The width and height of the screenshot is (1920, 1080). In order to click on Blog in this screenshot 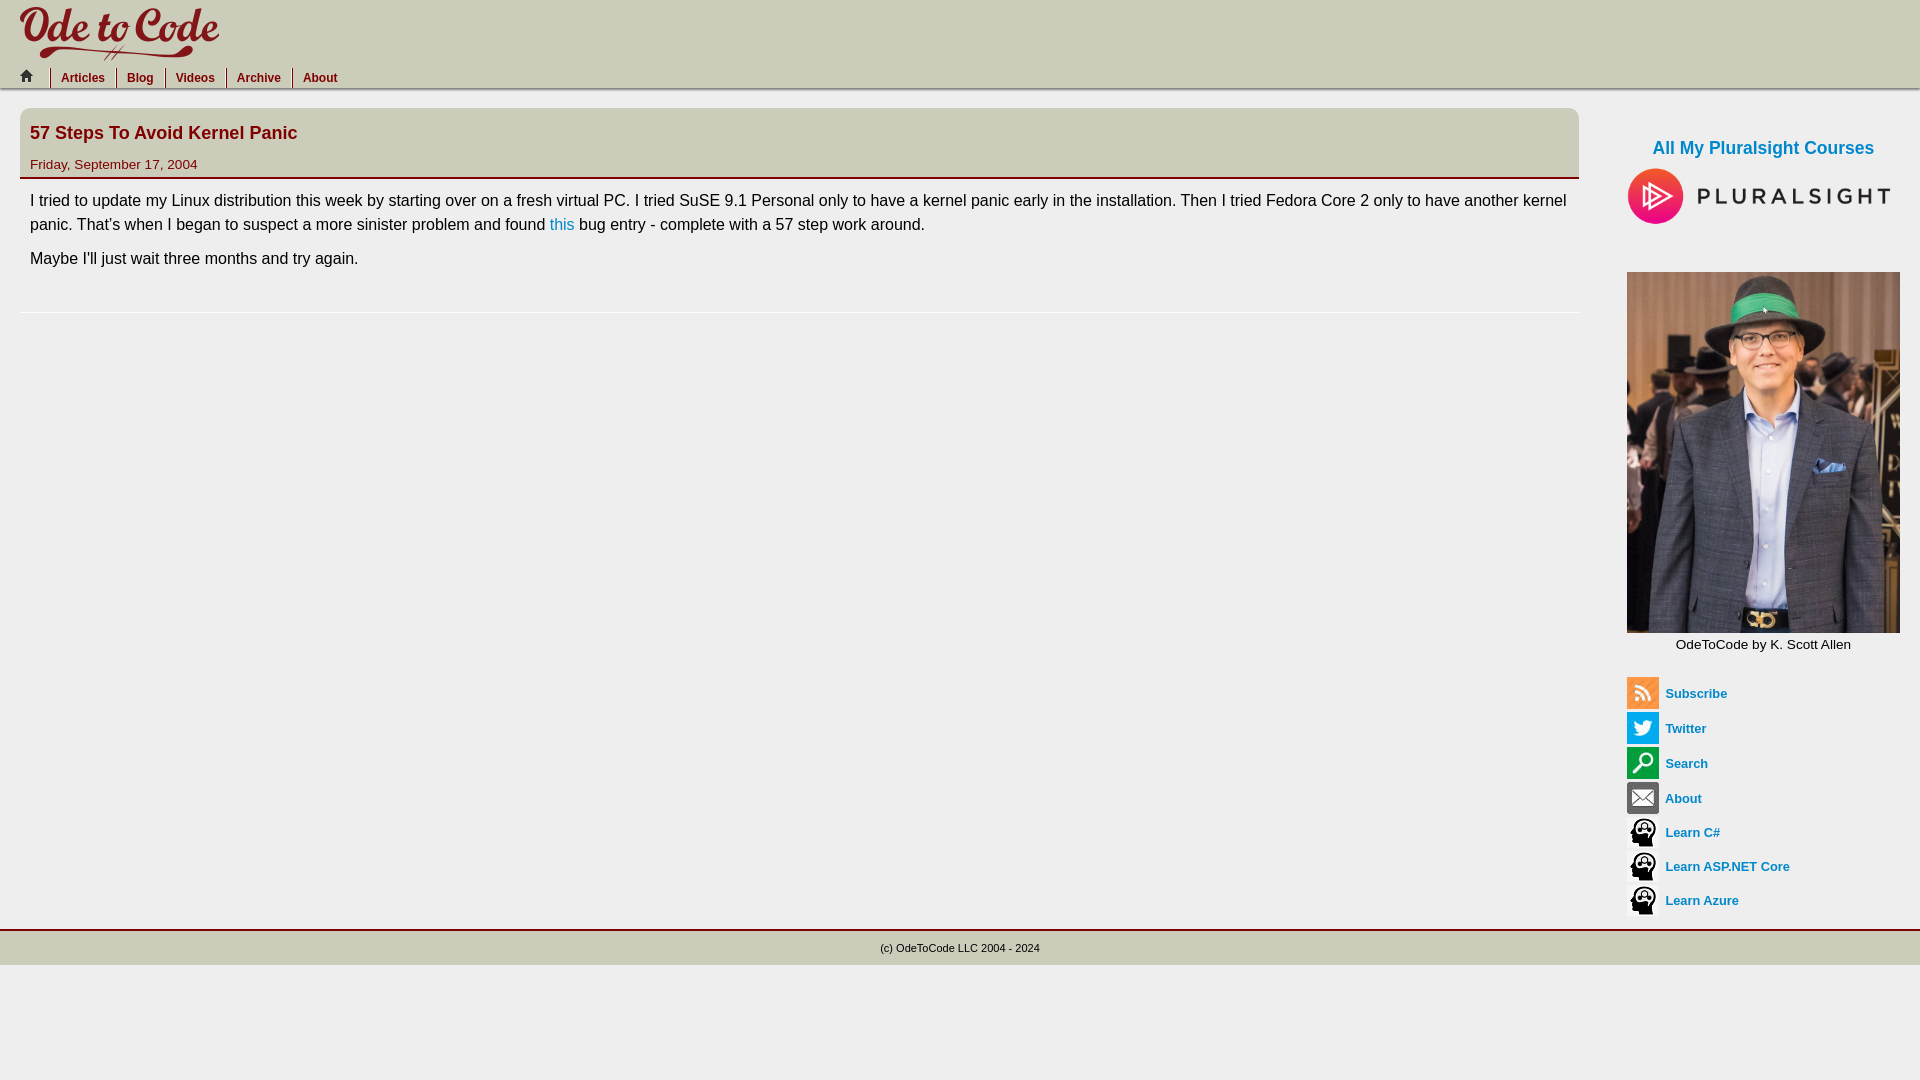, I will do `click(140, 78)`.